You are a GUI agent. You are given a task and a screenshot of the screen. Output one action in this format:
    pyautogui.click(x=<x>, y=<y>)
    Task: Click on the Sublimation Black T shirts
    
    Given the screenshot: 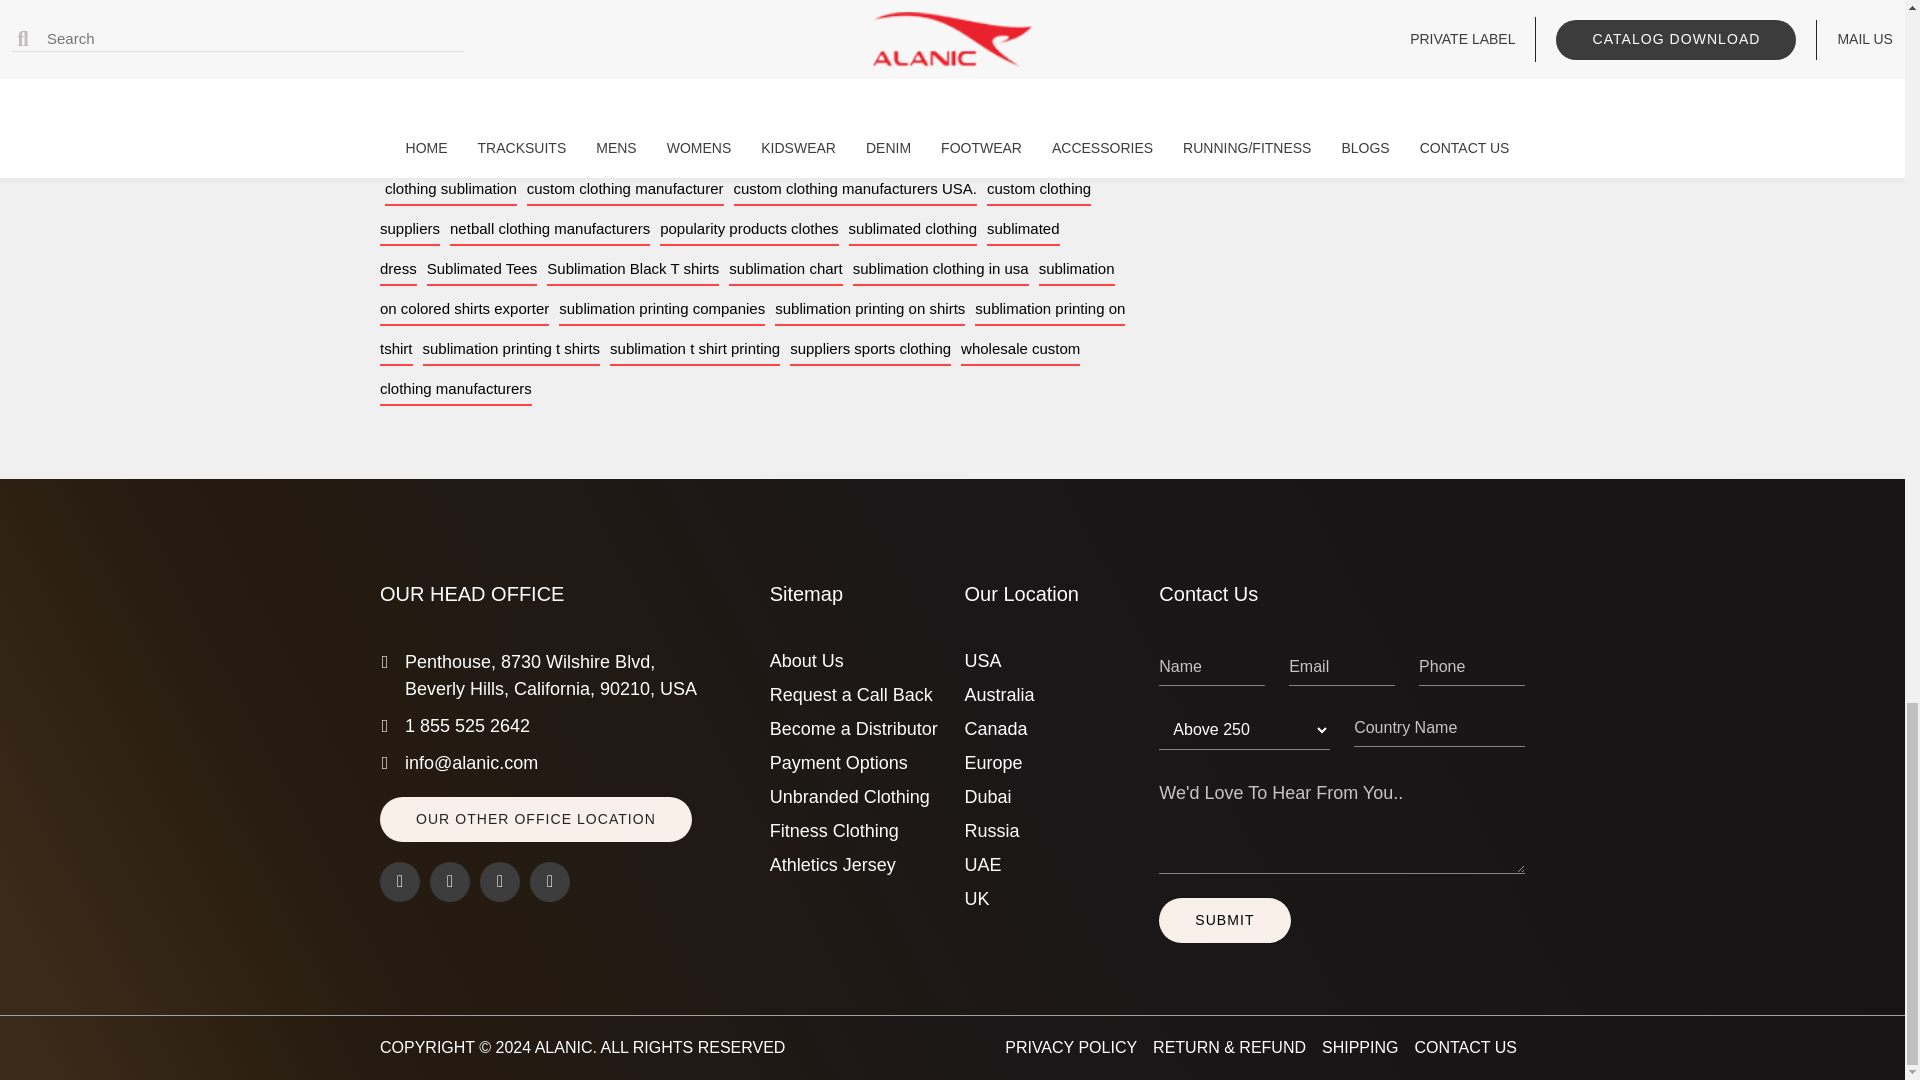 What is the action you would take?
    pyautogui.click(x=632, y=269)
    